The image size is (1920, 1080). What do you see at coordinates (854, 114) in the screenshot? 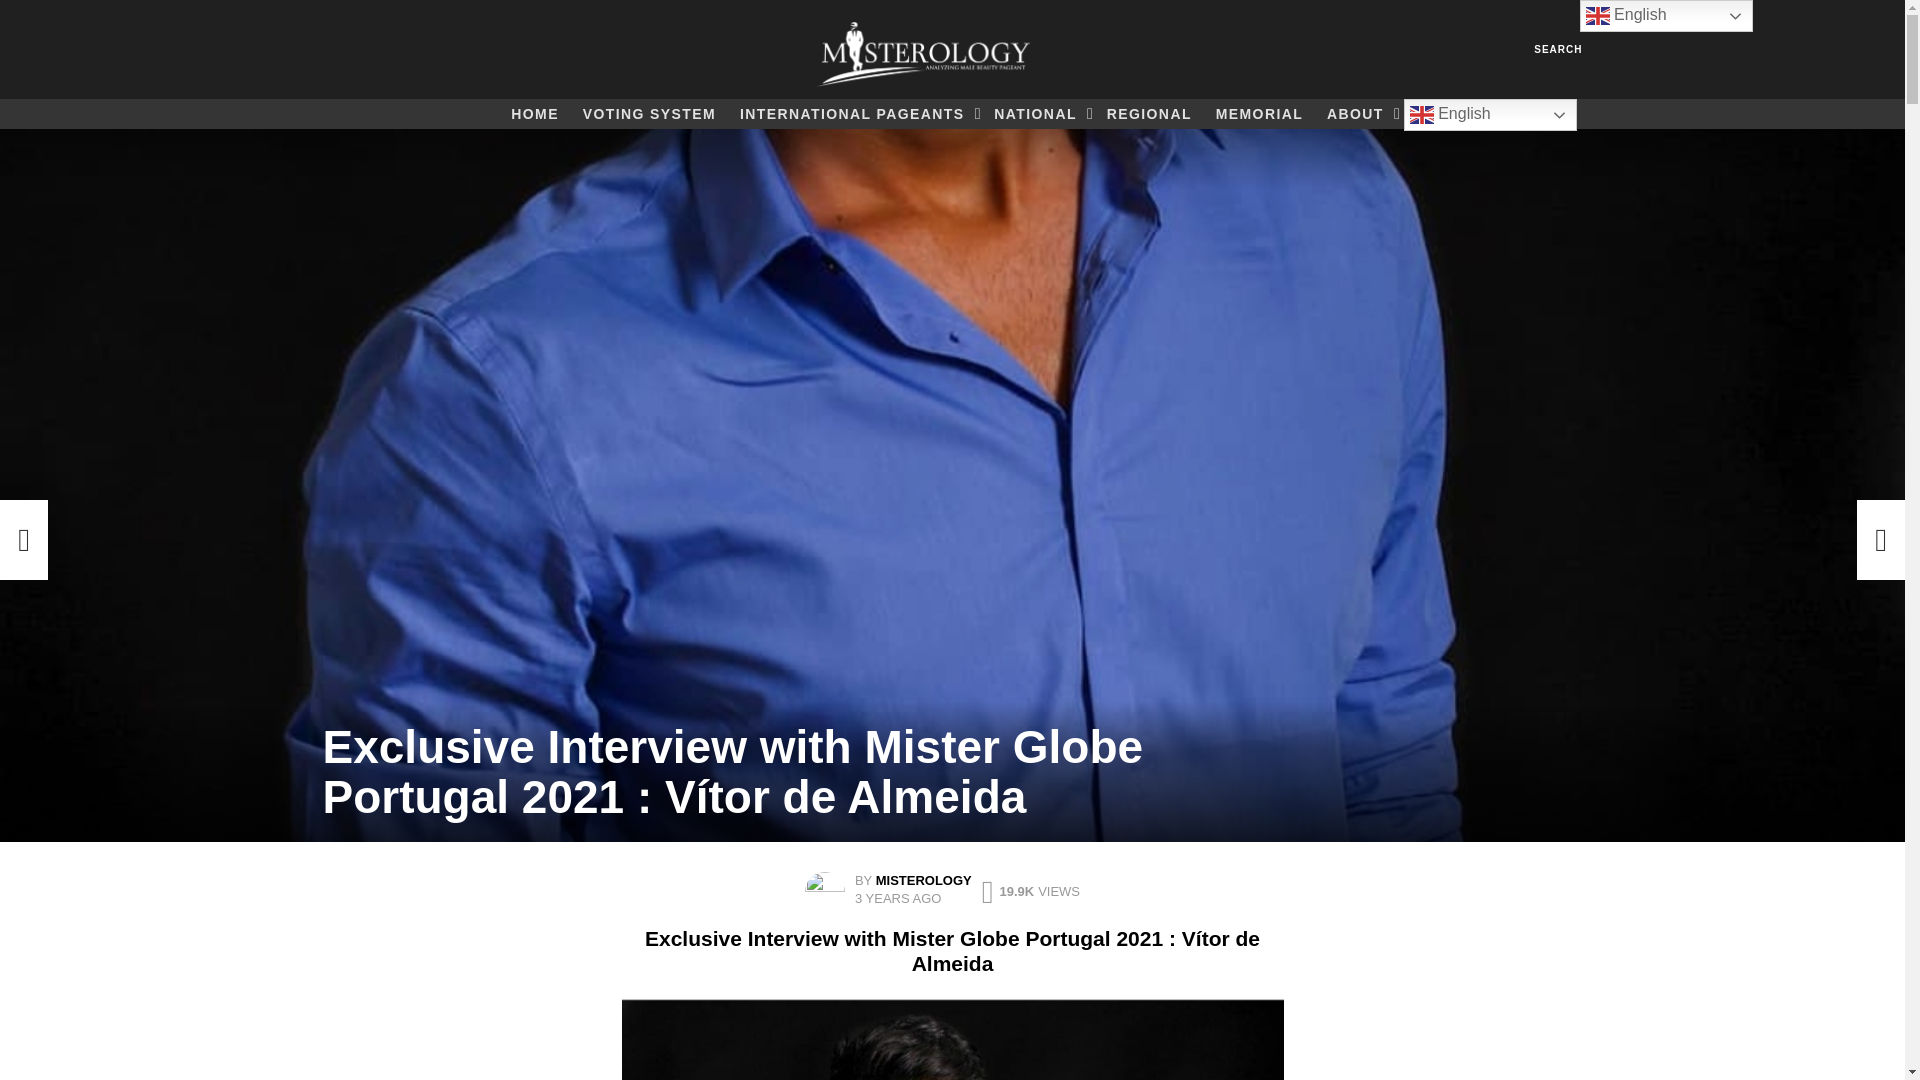
I see `INTERNATIONAL PAGEANTS` at bounding box center [854, 114].